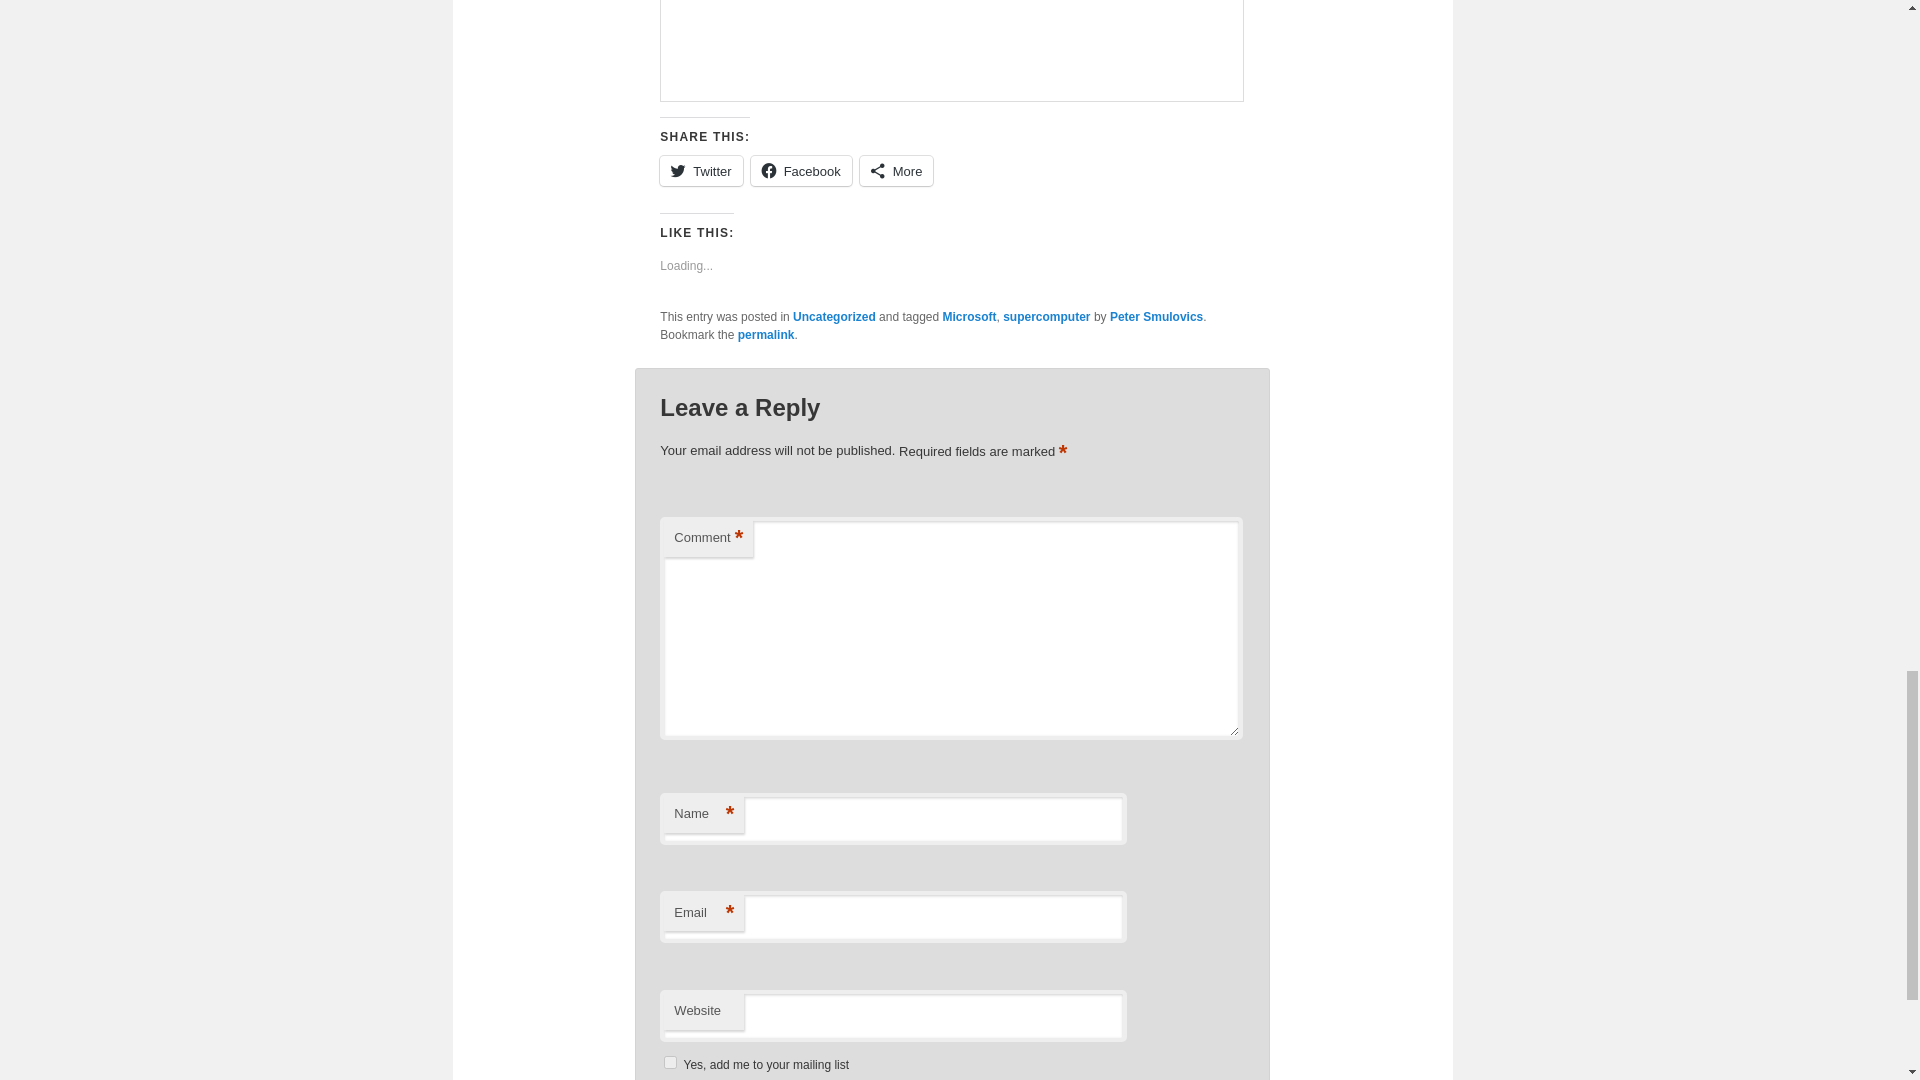 The width and height of the screenshot is (1920, 1080). What do you see at coordinates (700, 170) in the screenshot?
I see `Twitter` at bounding box center [700, 170].